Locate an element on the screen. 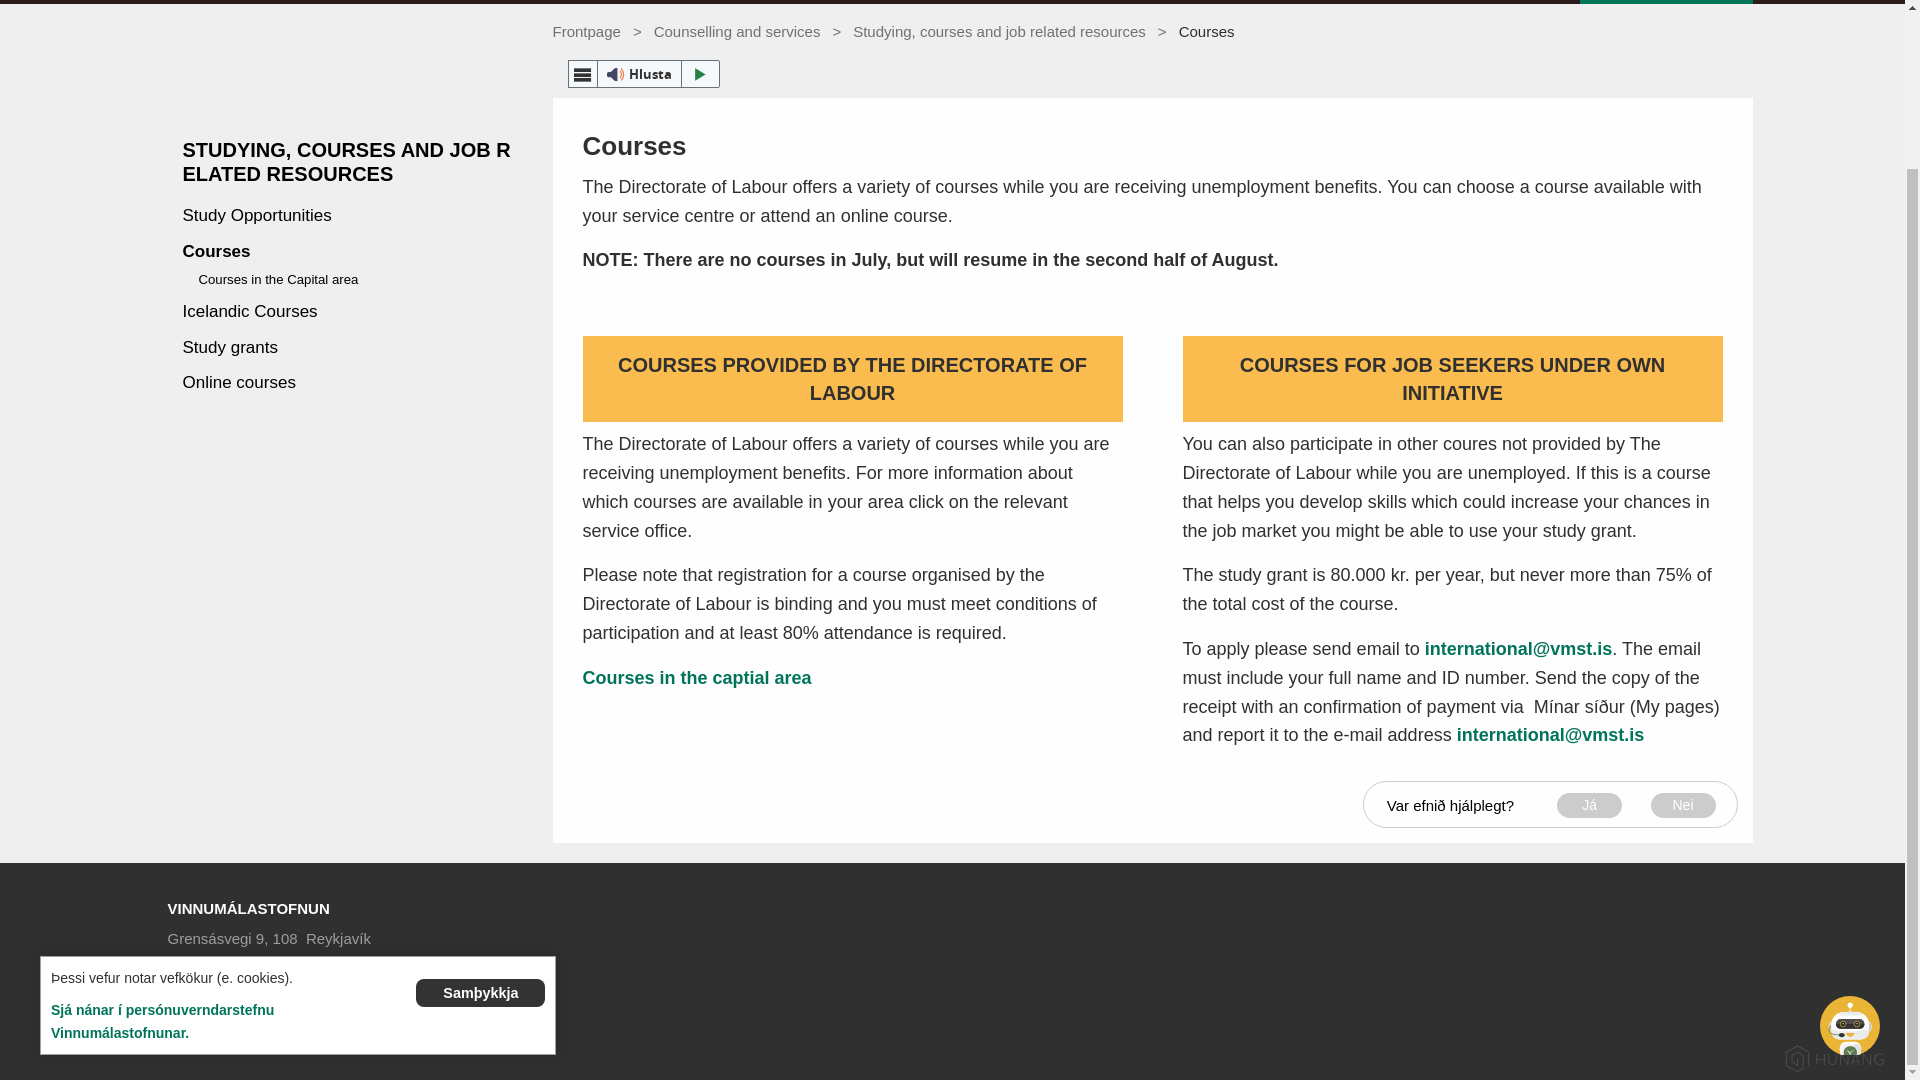  Frontpage is located at coordinates (586, 30).